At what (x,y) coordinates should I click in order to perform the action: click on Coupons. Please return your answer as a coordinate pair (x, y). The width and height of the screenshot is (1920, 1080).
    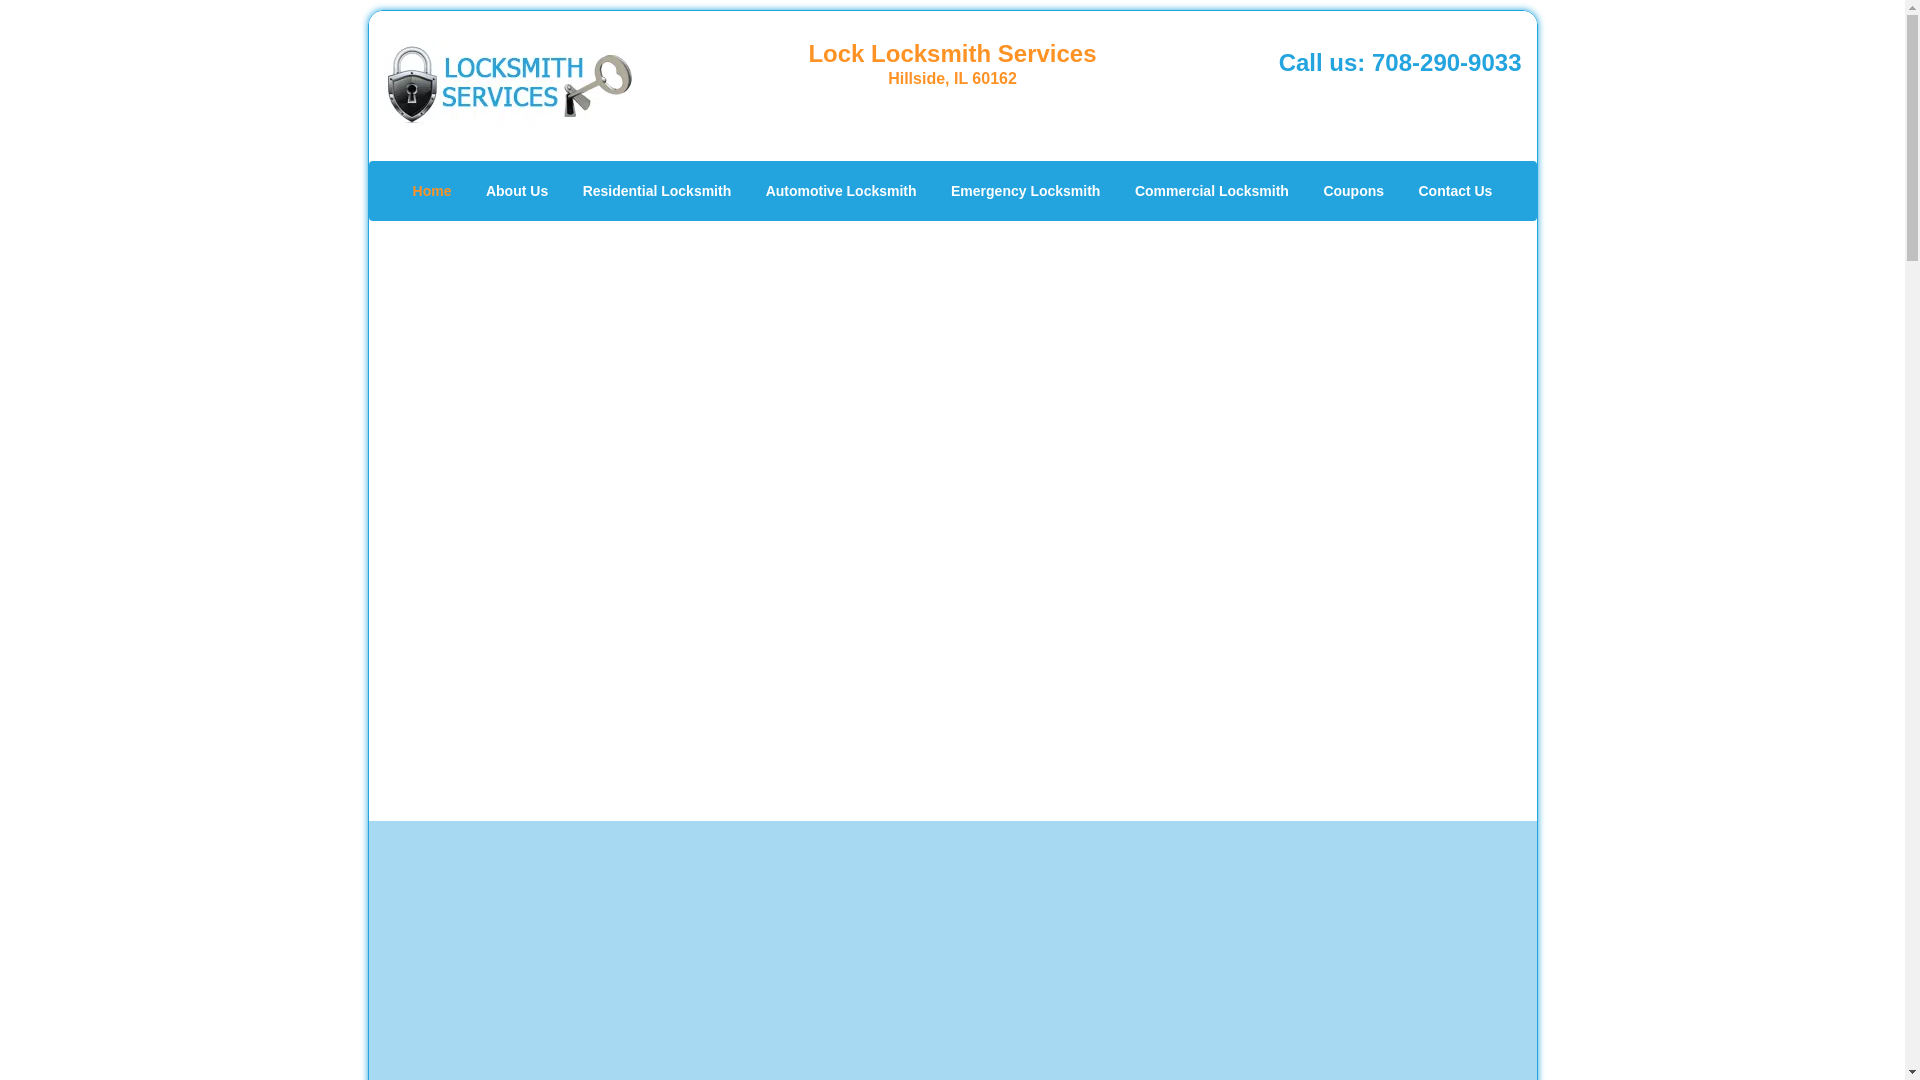
    Looking at the image, I should click on (1353, 190).